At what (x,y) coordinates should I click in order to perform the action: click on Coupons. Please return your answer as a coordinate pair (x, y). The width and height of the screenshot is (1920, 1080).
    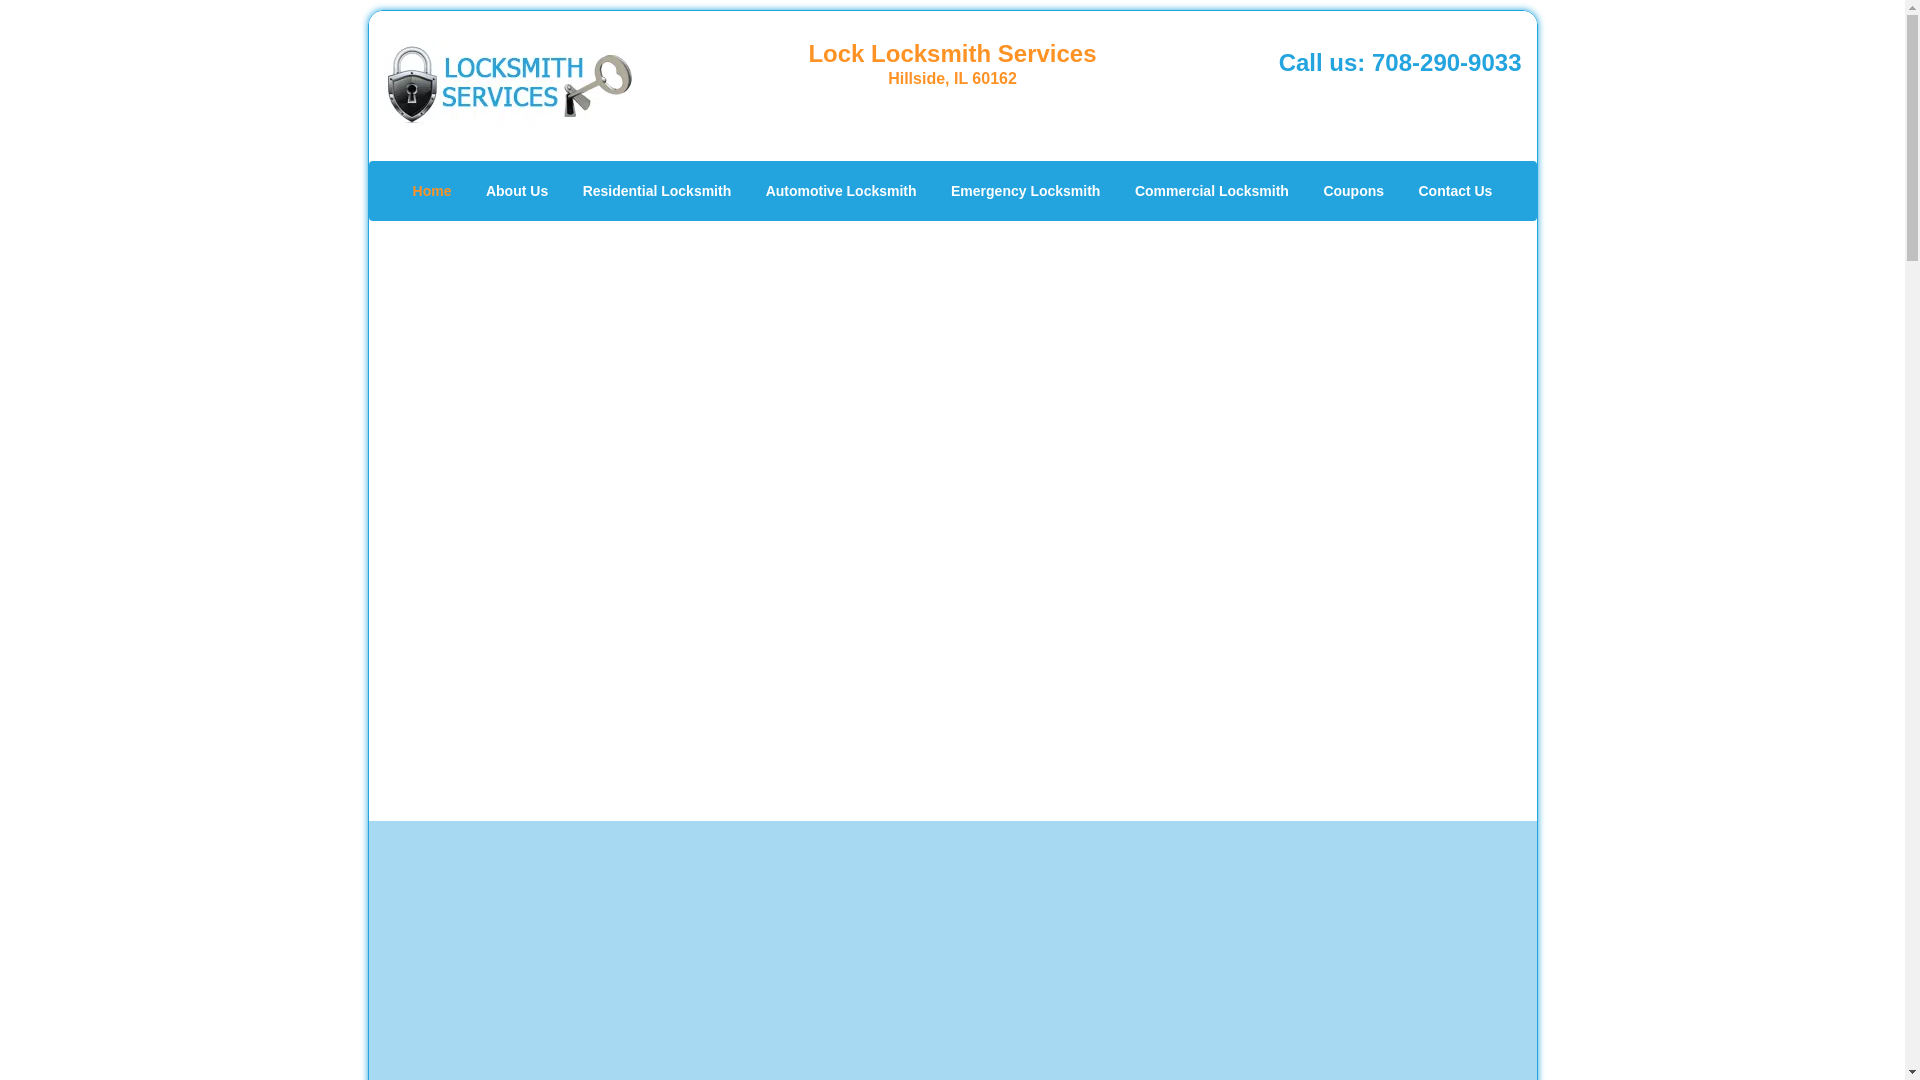
    Looking at the image, I should click on (1353, 190).